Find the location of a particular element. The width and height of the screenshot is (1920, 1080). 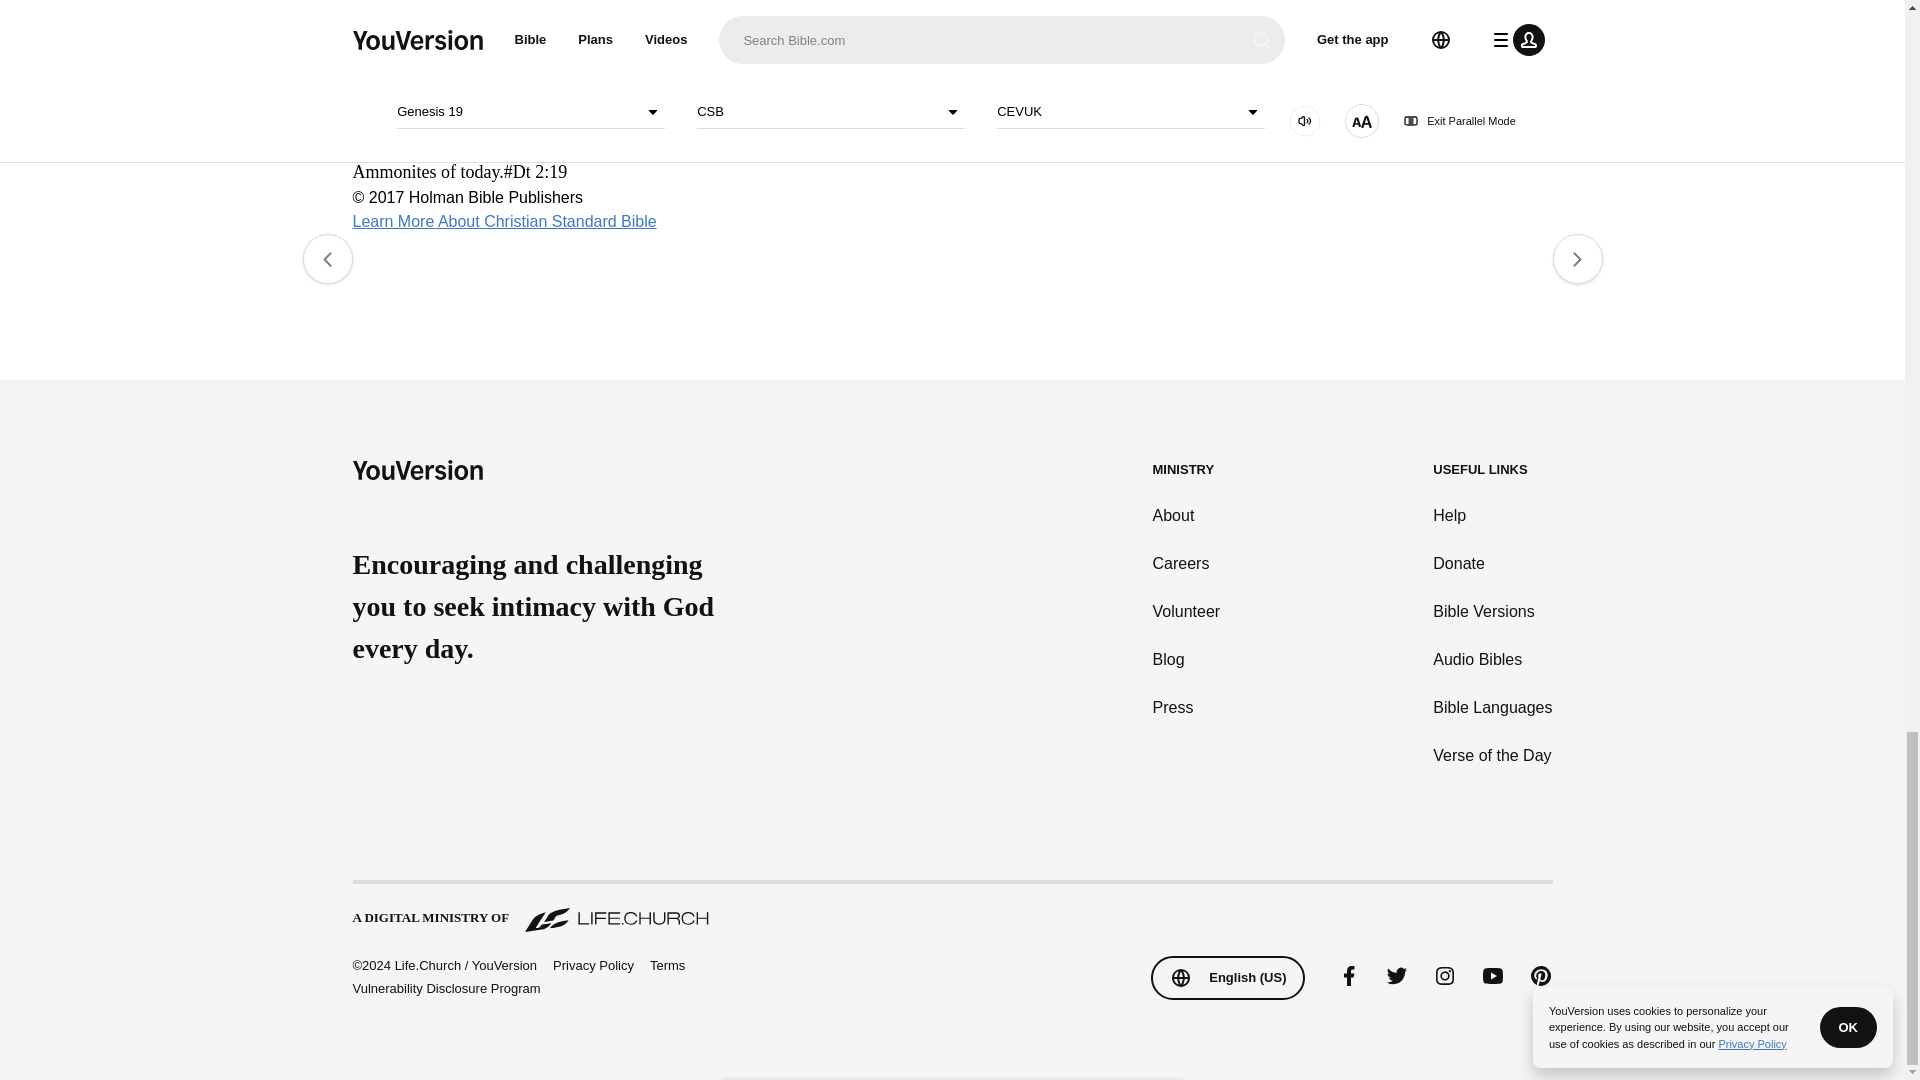

Vulnerability Disclosure Program is located at coordinates (445, 988).